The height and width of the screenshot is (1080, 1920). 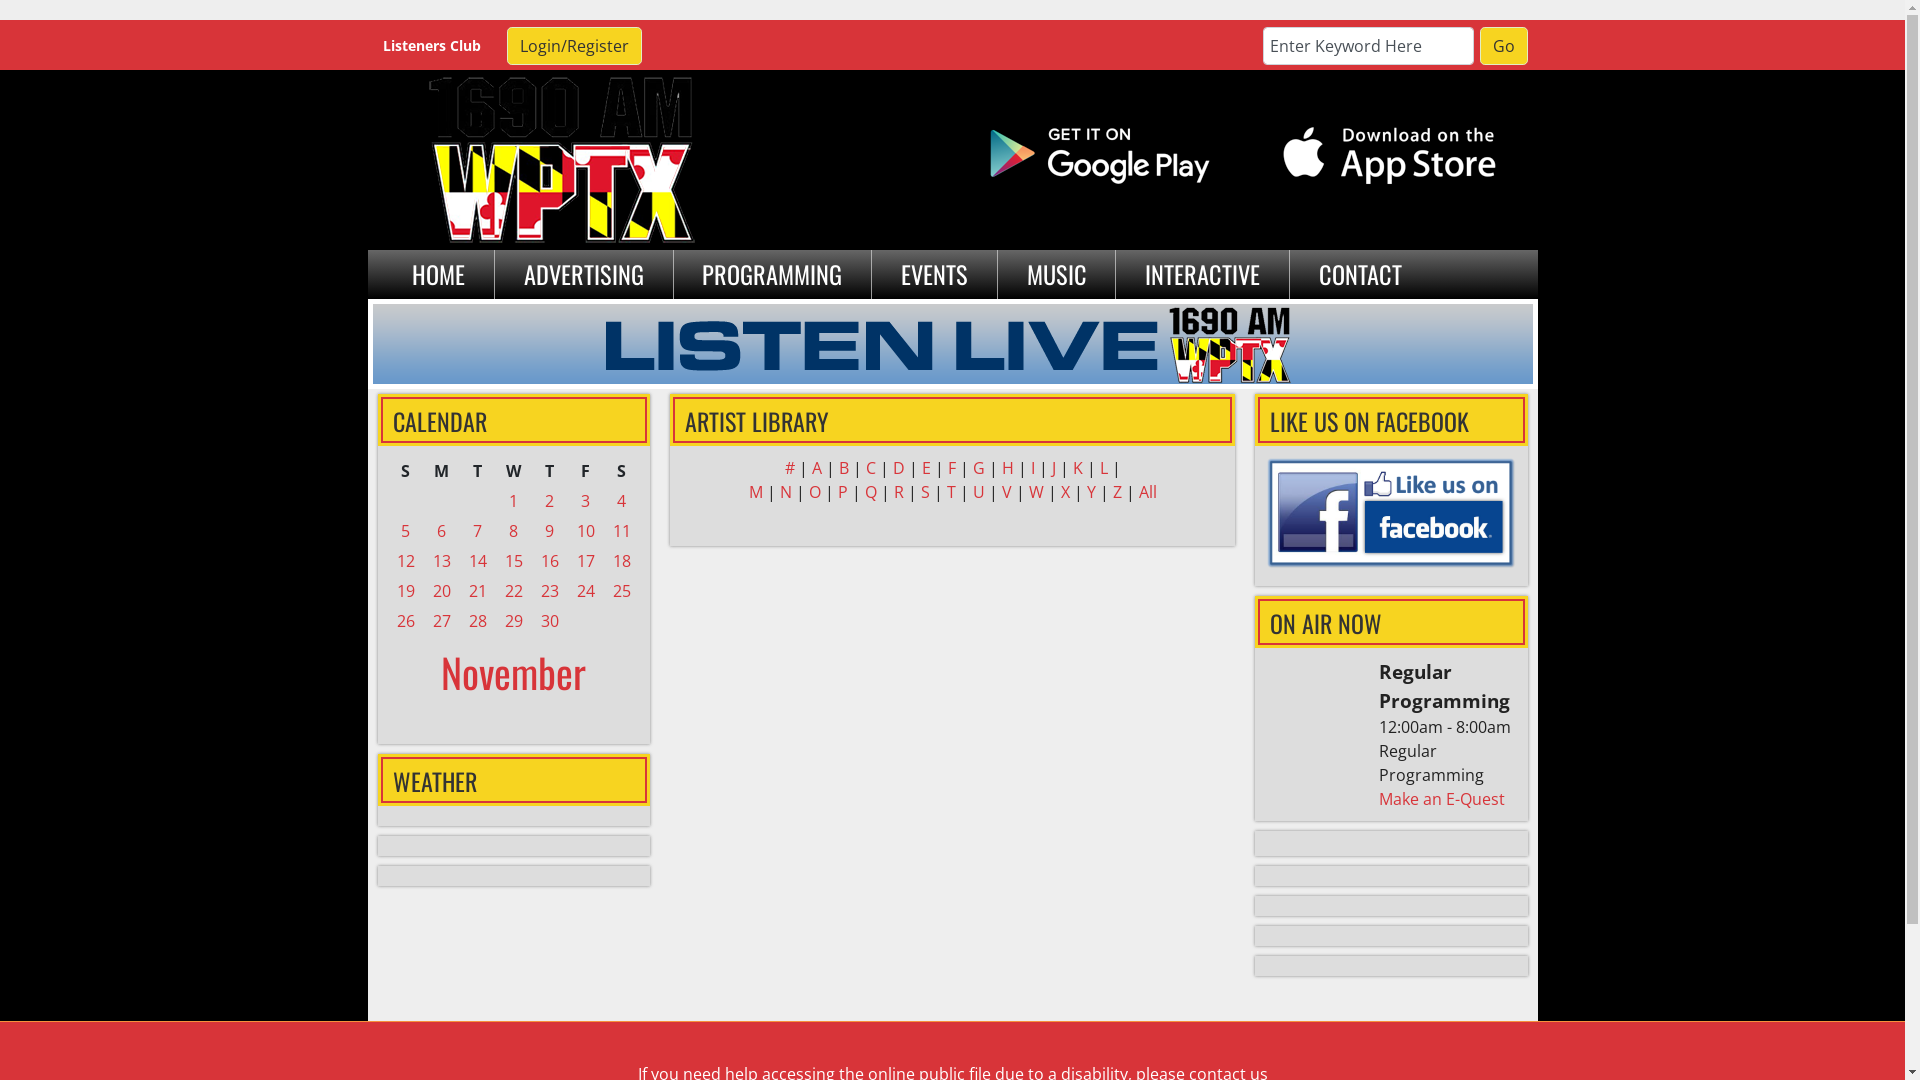 I want to click on 3, so click(x=586, y=501).